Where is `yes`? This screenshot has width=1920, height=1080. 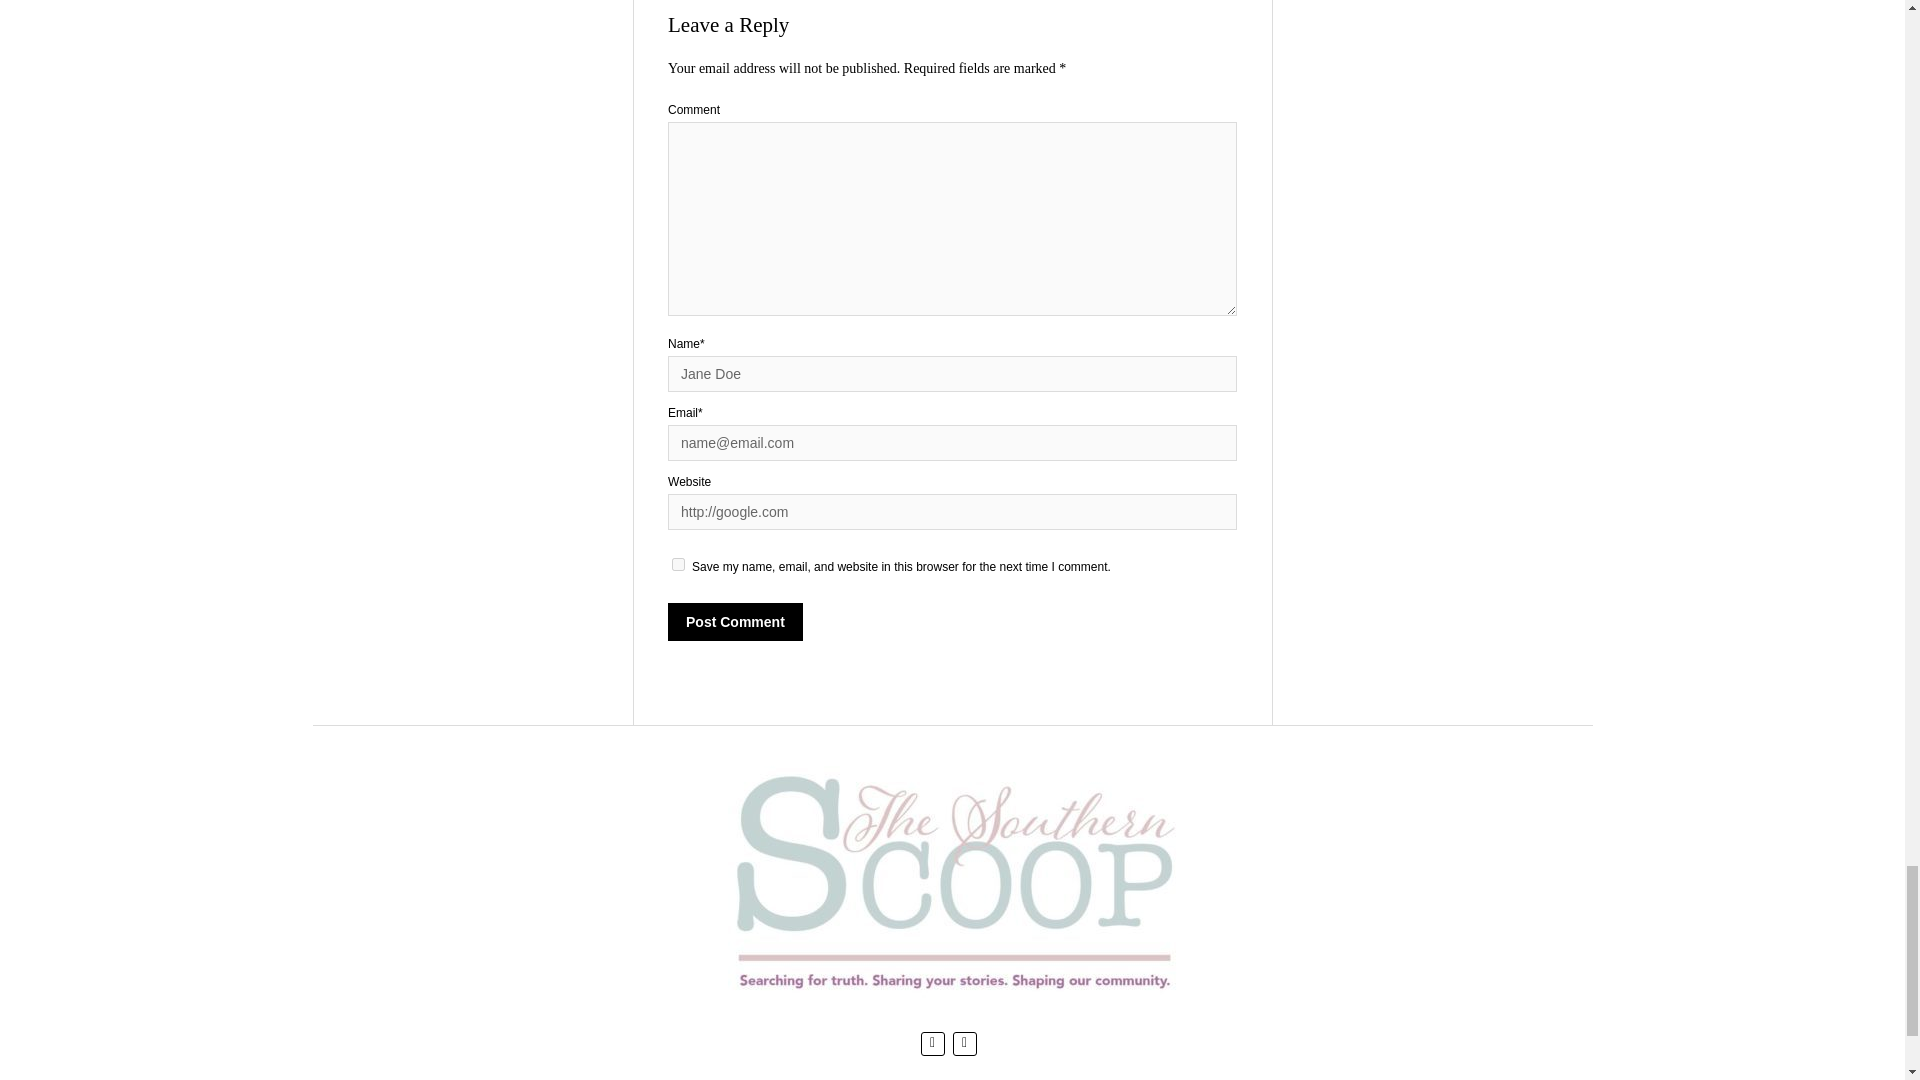 yes is located at coordinates (678, 564).